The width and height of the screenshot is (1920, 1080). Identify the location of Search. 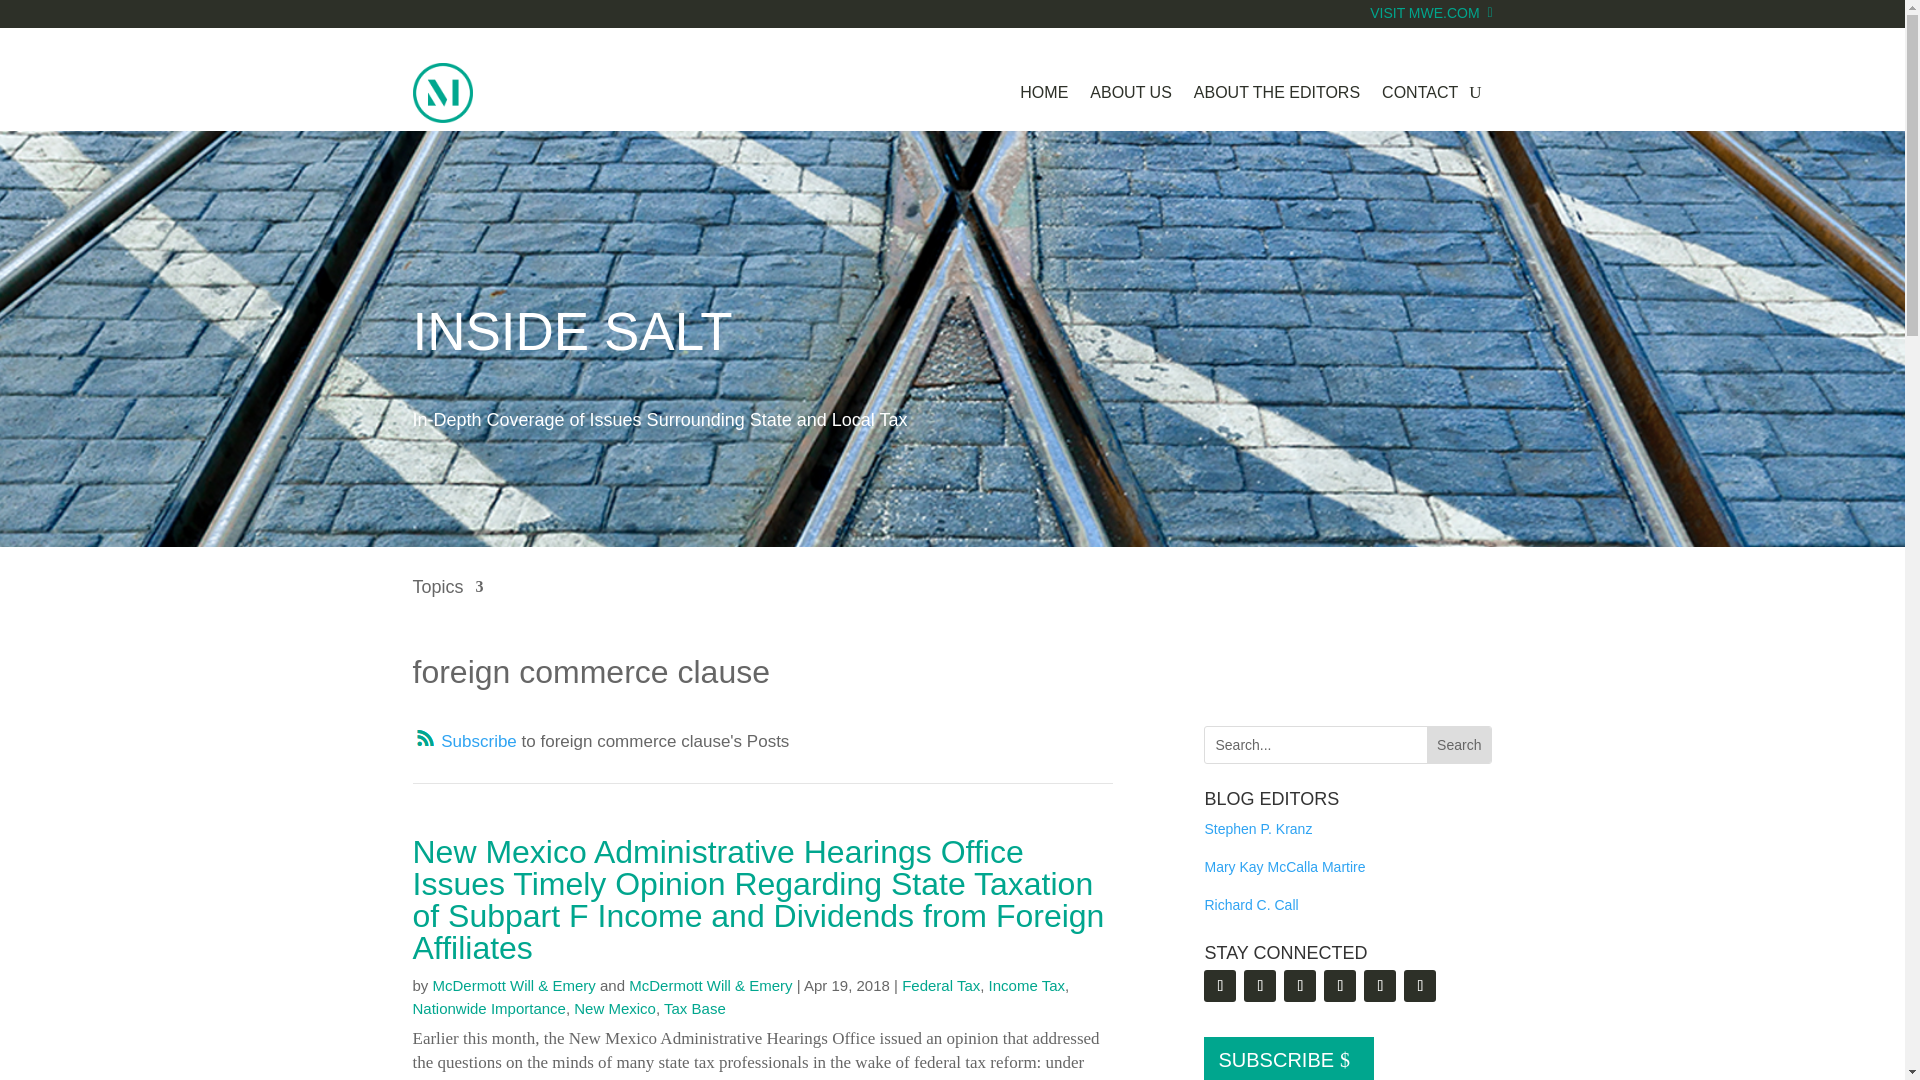
(1458, 744).